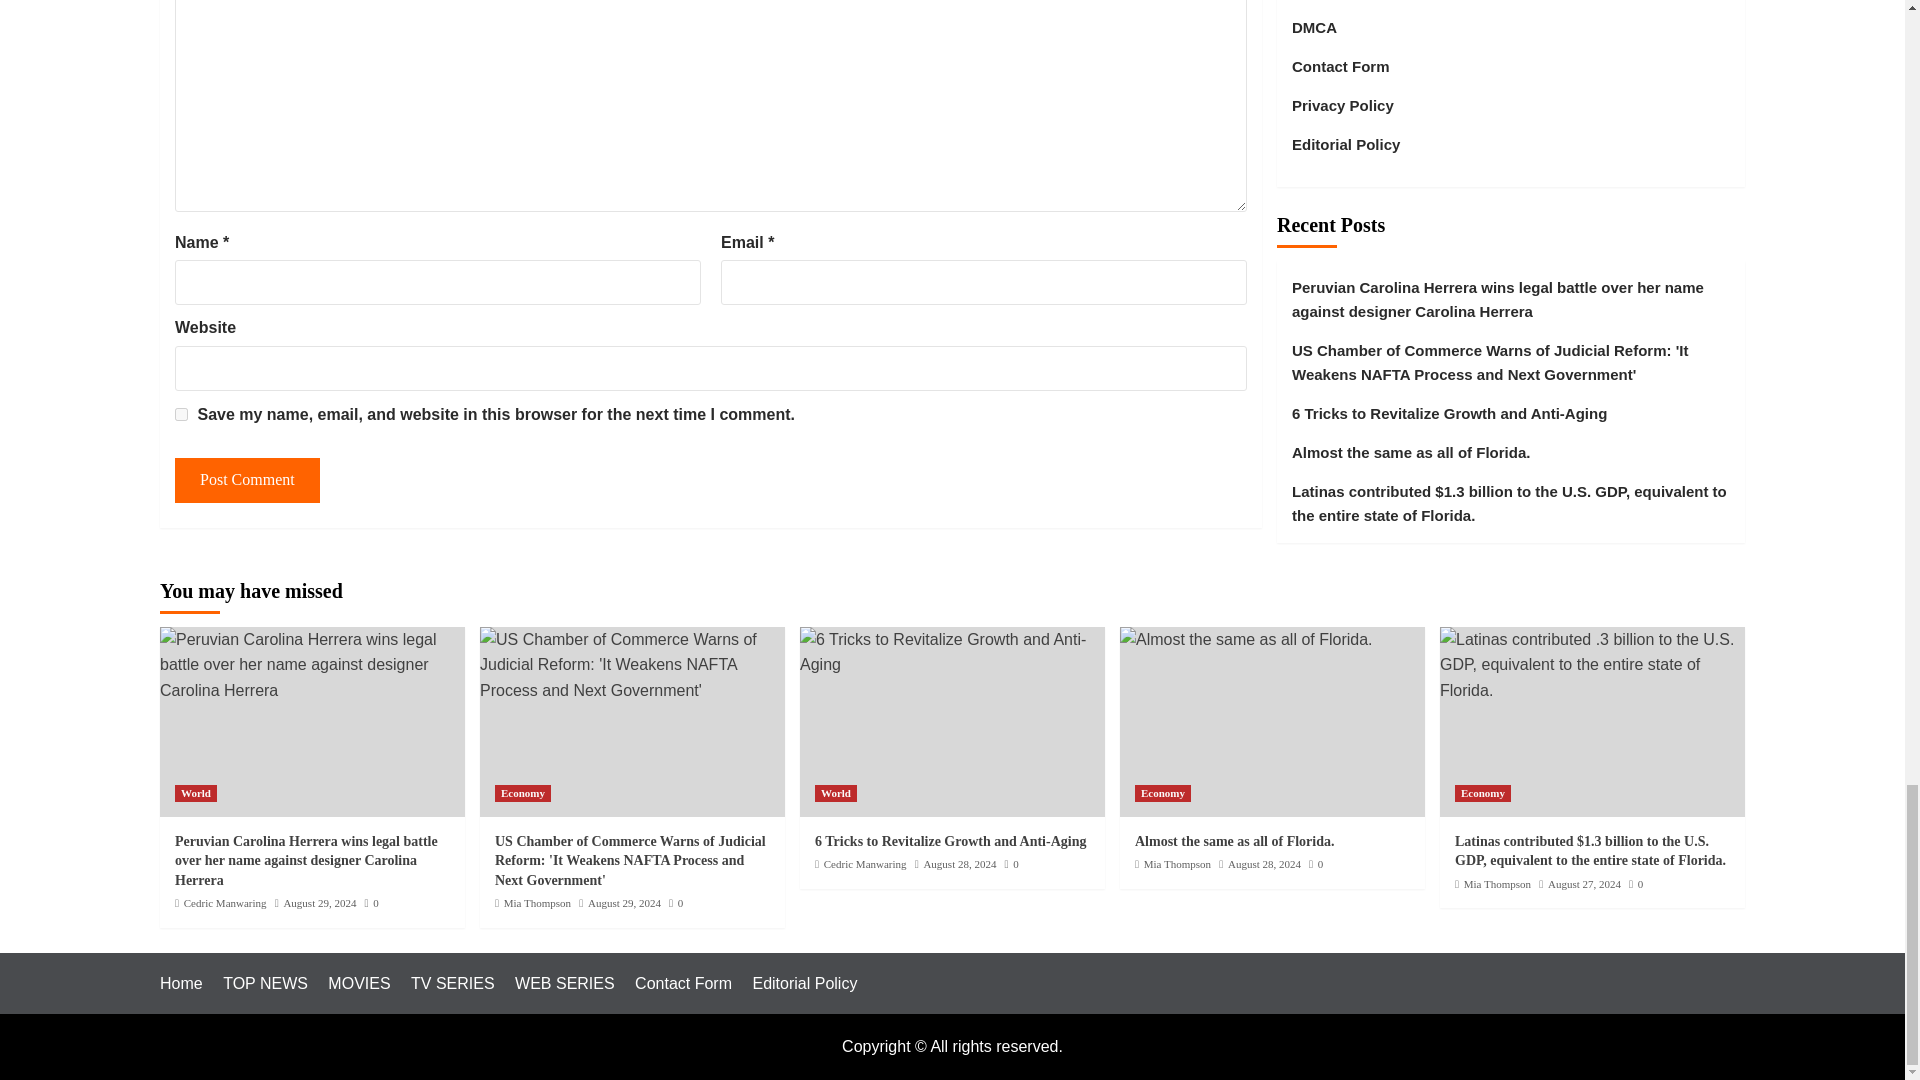 This screenshot has width=1920, height=1080. Describe the element at coordinates (181, 414) in the screenshot. I see `yes` at that location.